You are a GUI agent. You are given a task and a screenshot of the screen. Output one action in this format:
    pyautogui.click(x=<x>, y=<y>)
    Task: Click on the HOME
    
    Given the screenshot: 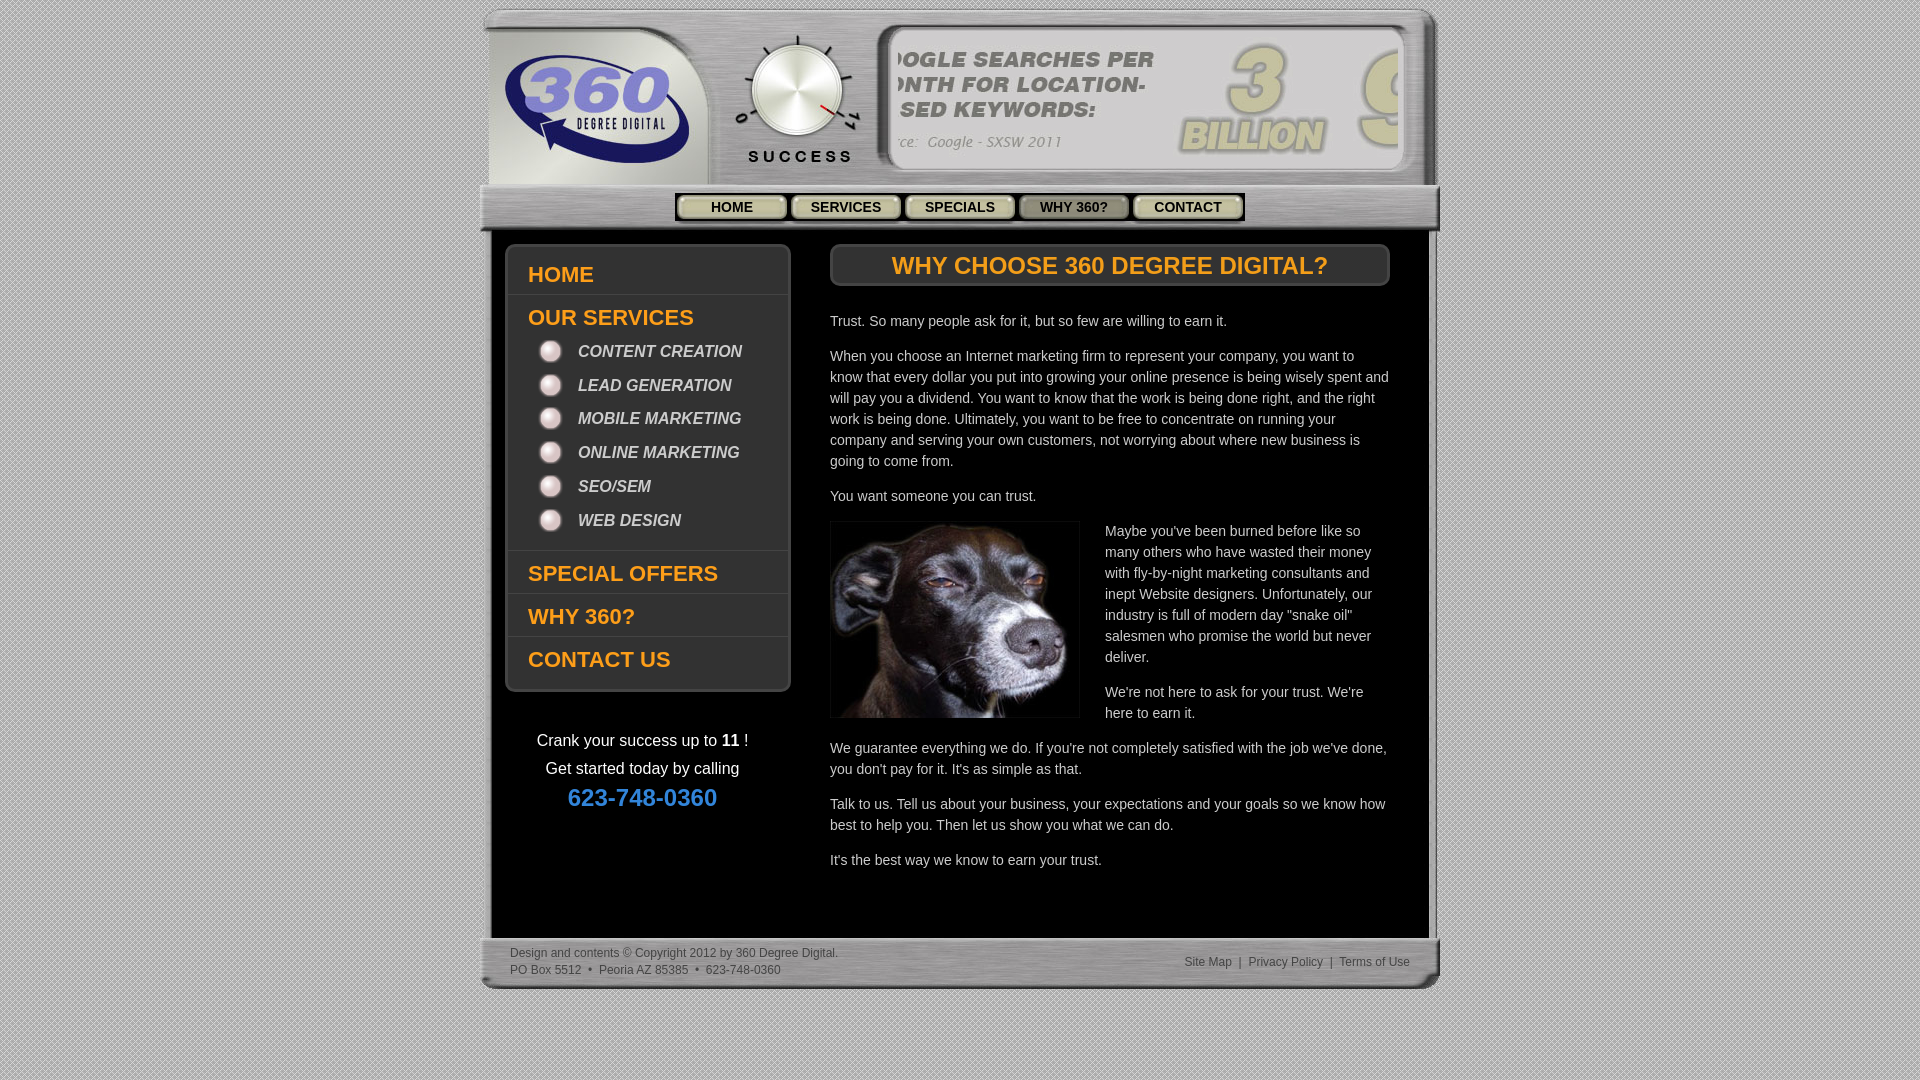 What is the action you would take?
    pyautogui.click(x=561, y=274)
    